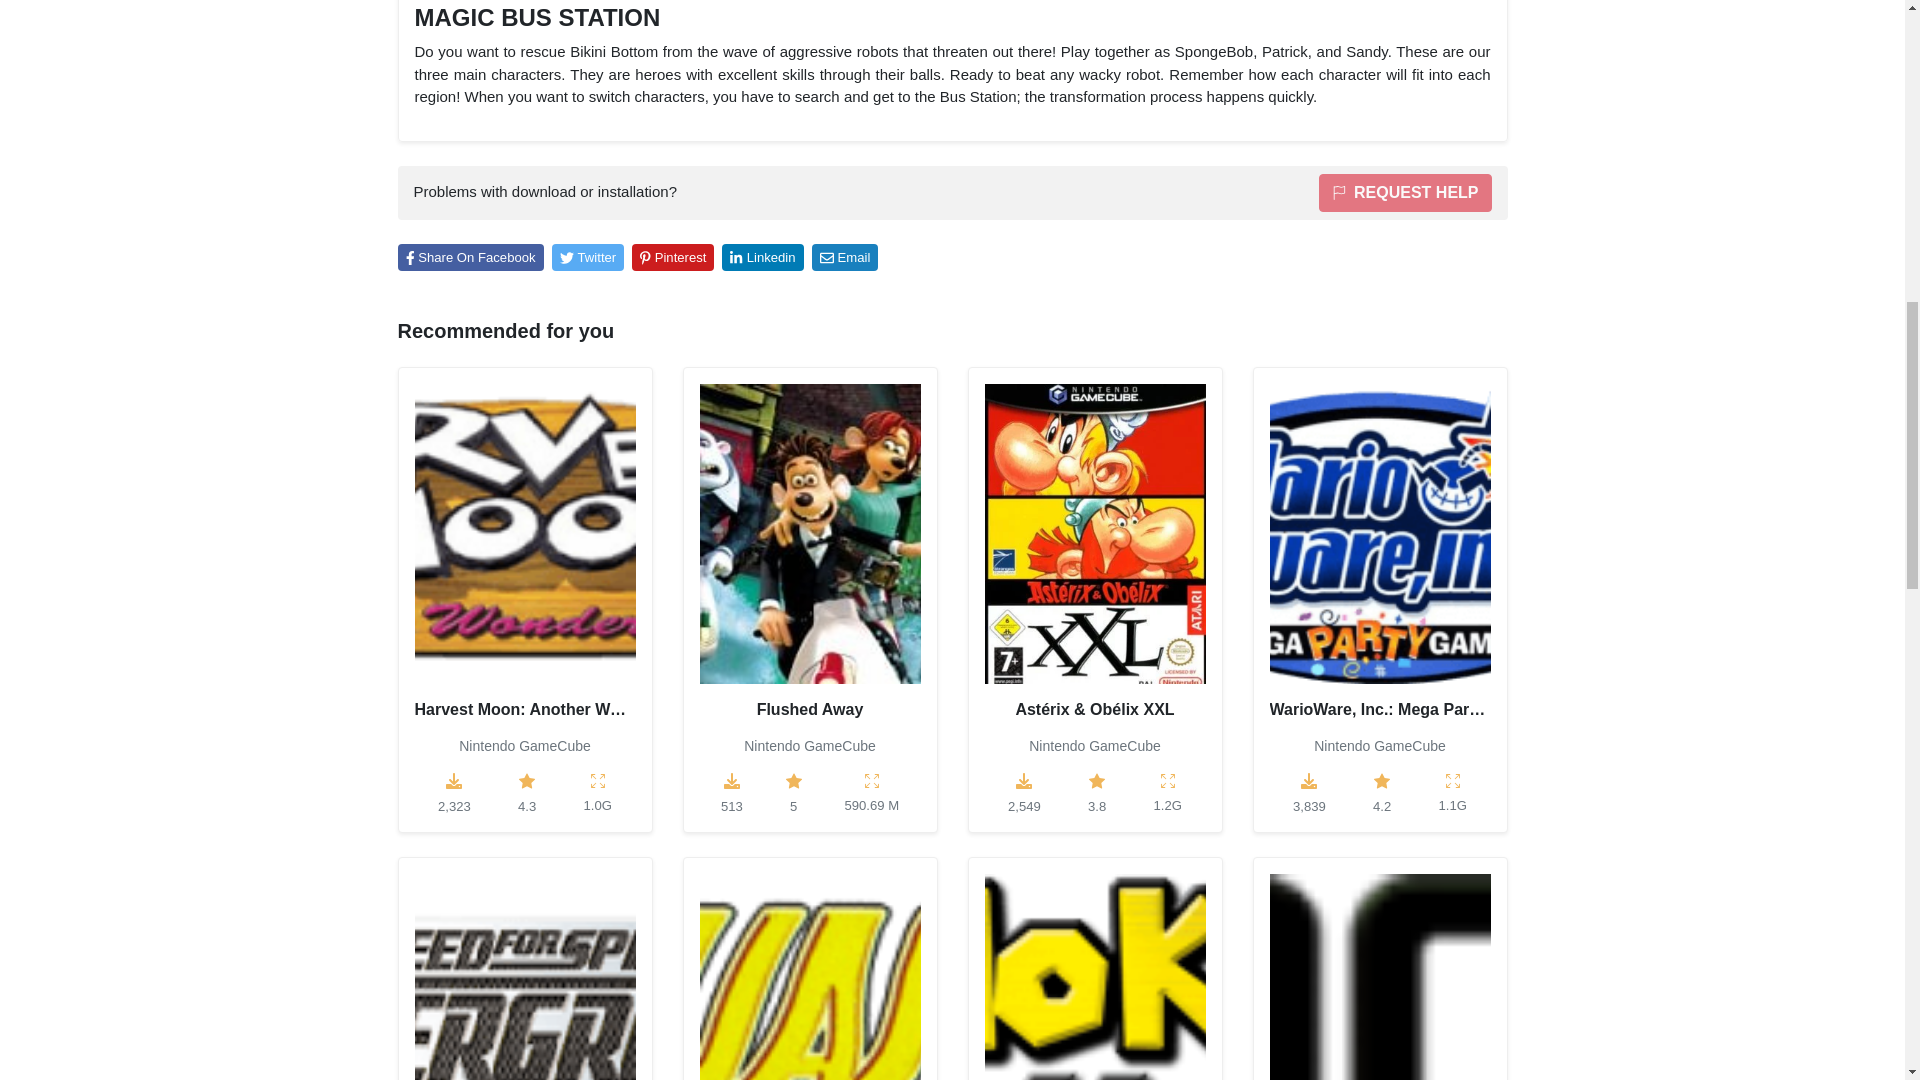 Image resolution: width=1920 pixels, height=1080 pixels. What do you see at coordinates (524, 745) in the screenshot?
I see `Nintendo GameCube` at bounding box center [524, 745].